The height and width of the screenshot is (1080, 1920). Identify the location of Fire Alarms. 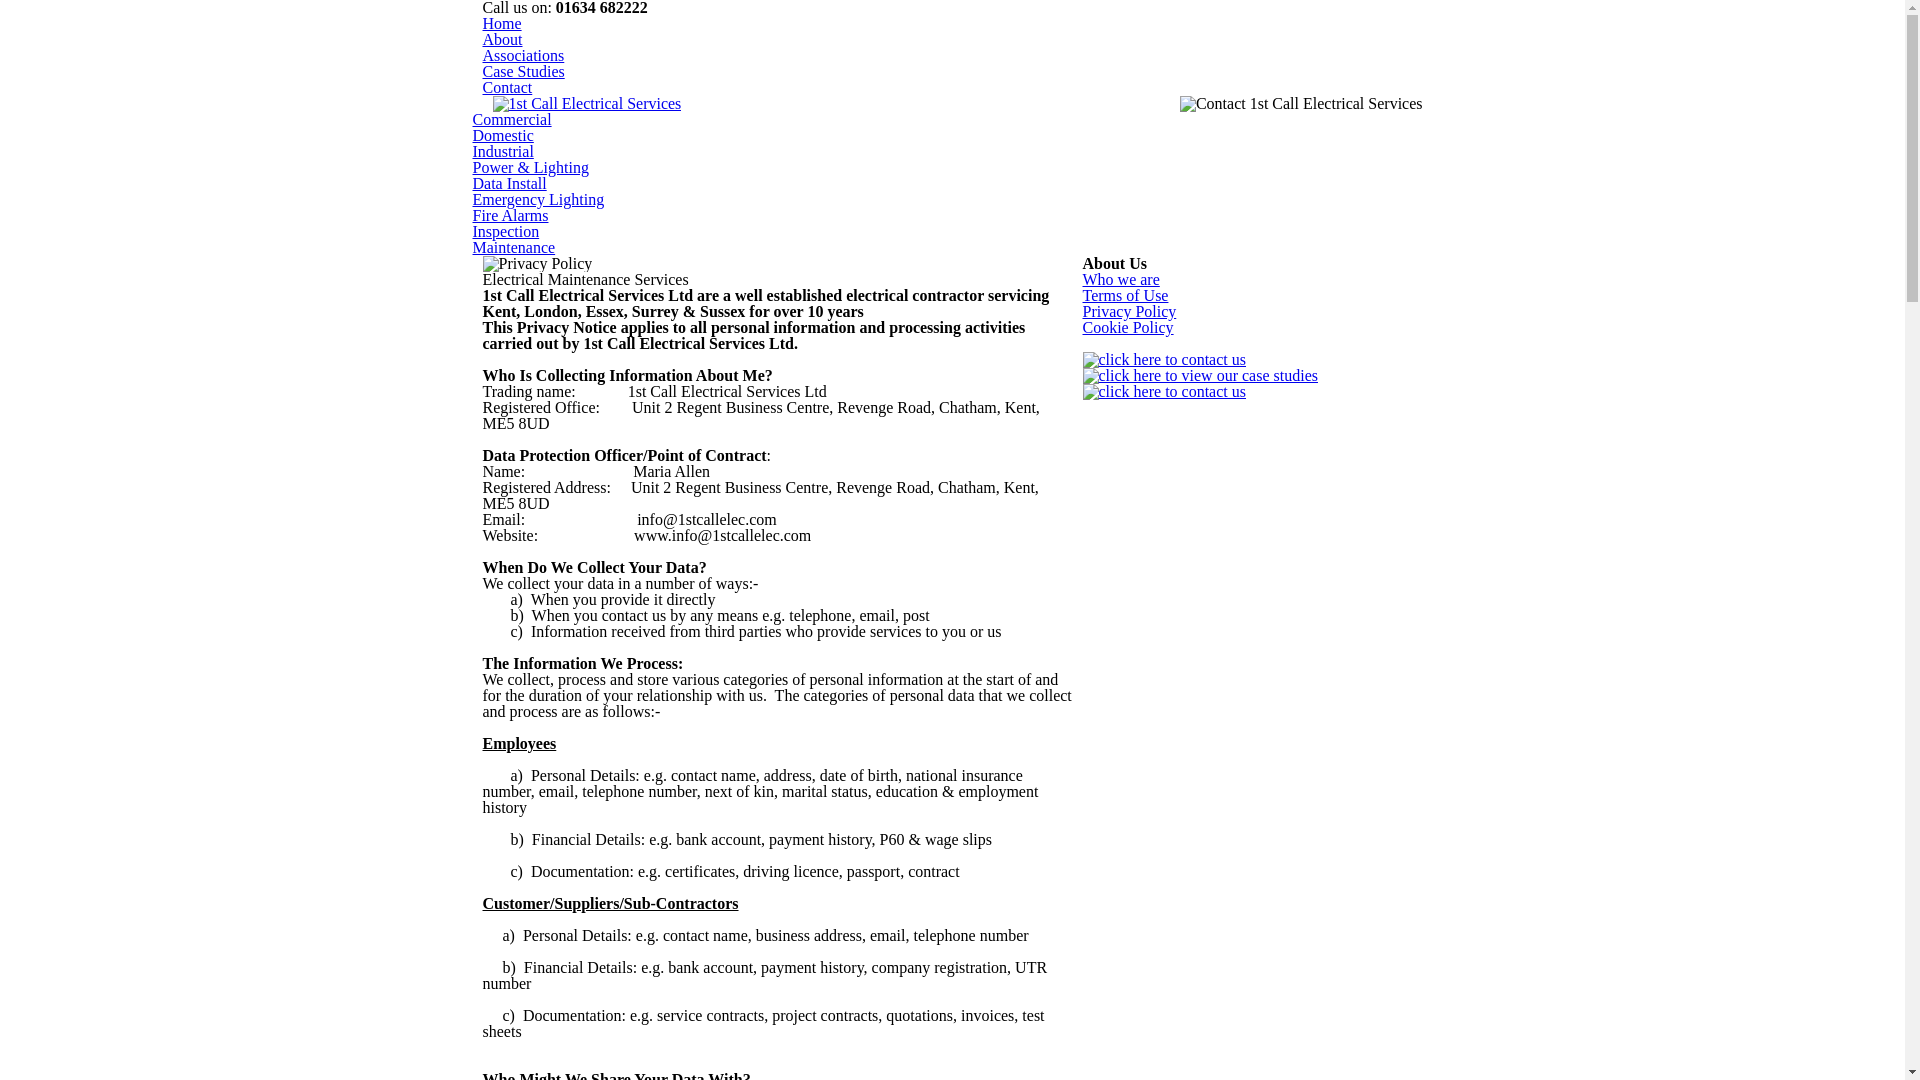
(510, 216).